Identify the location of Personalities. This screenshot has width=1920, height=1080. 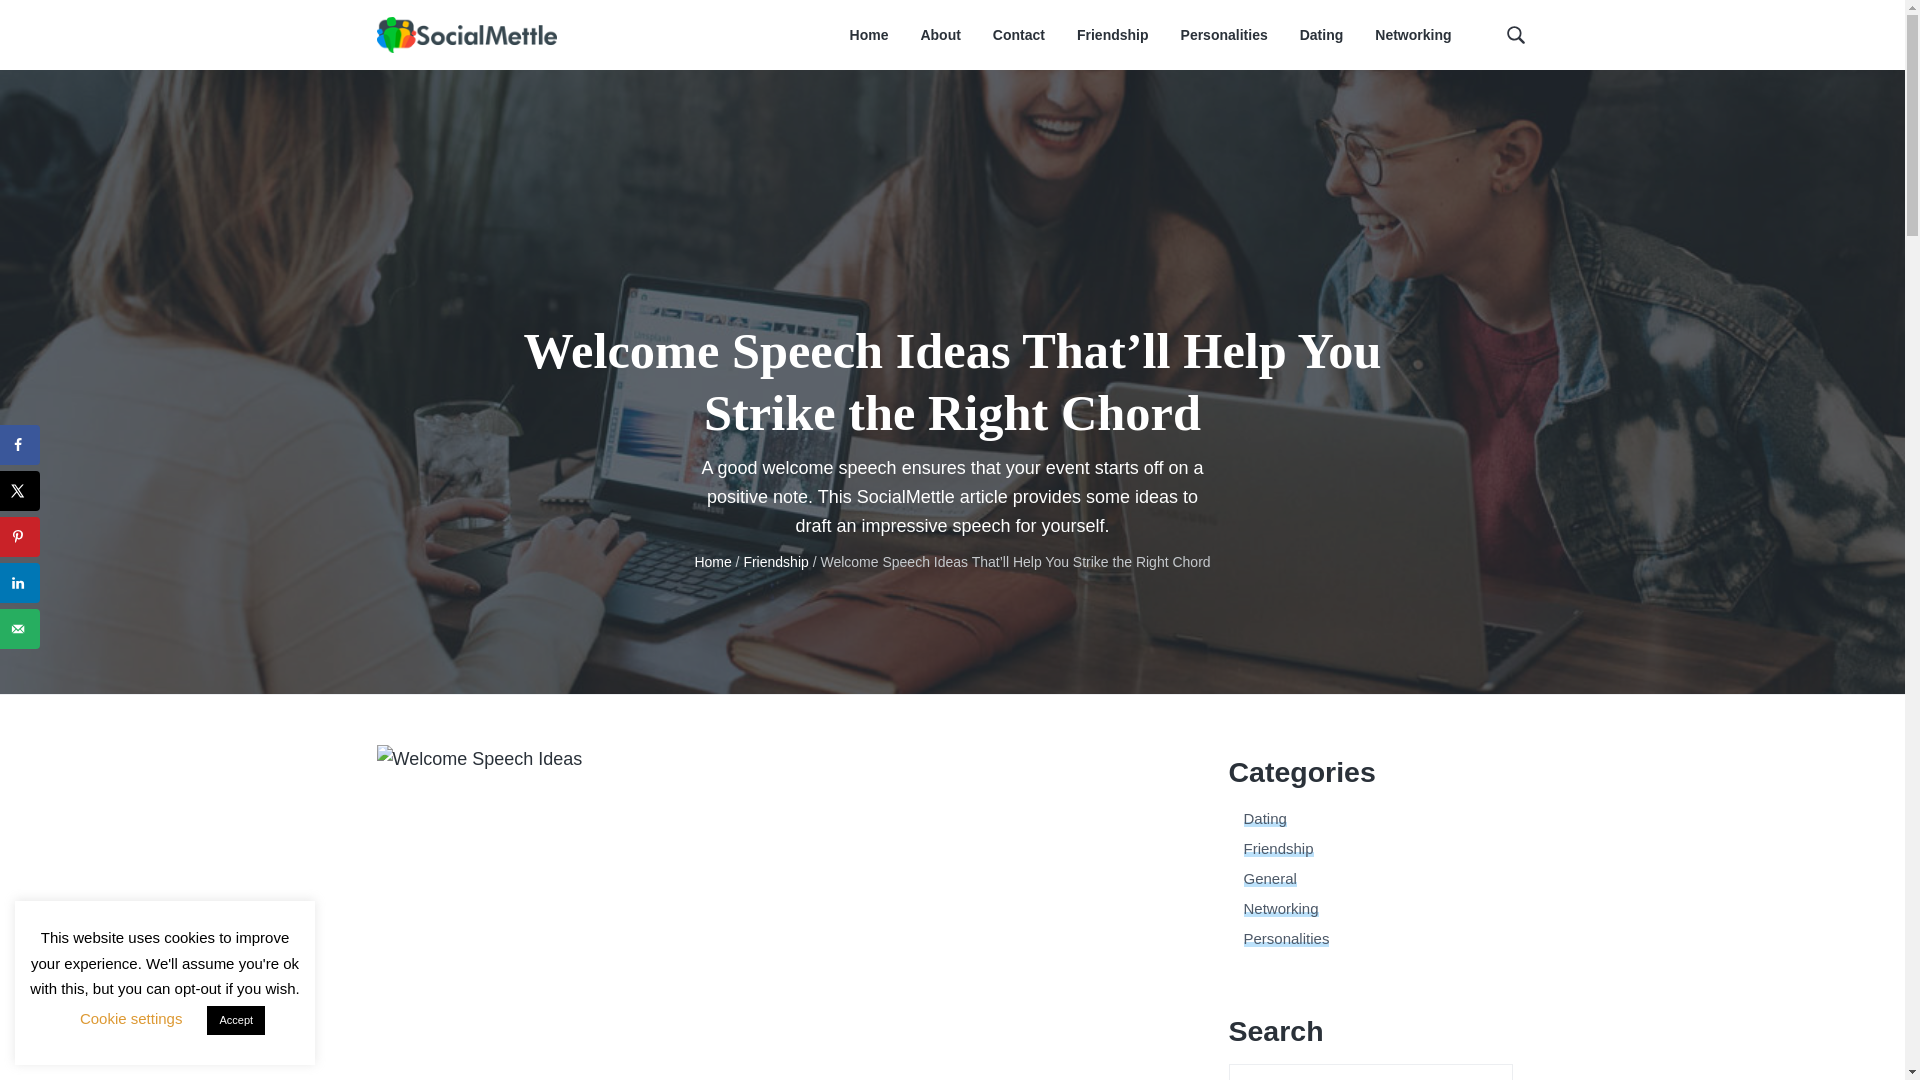
(1224, 35).